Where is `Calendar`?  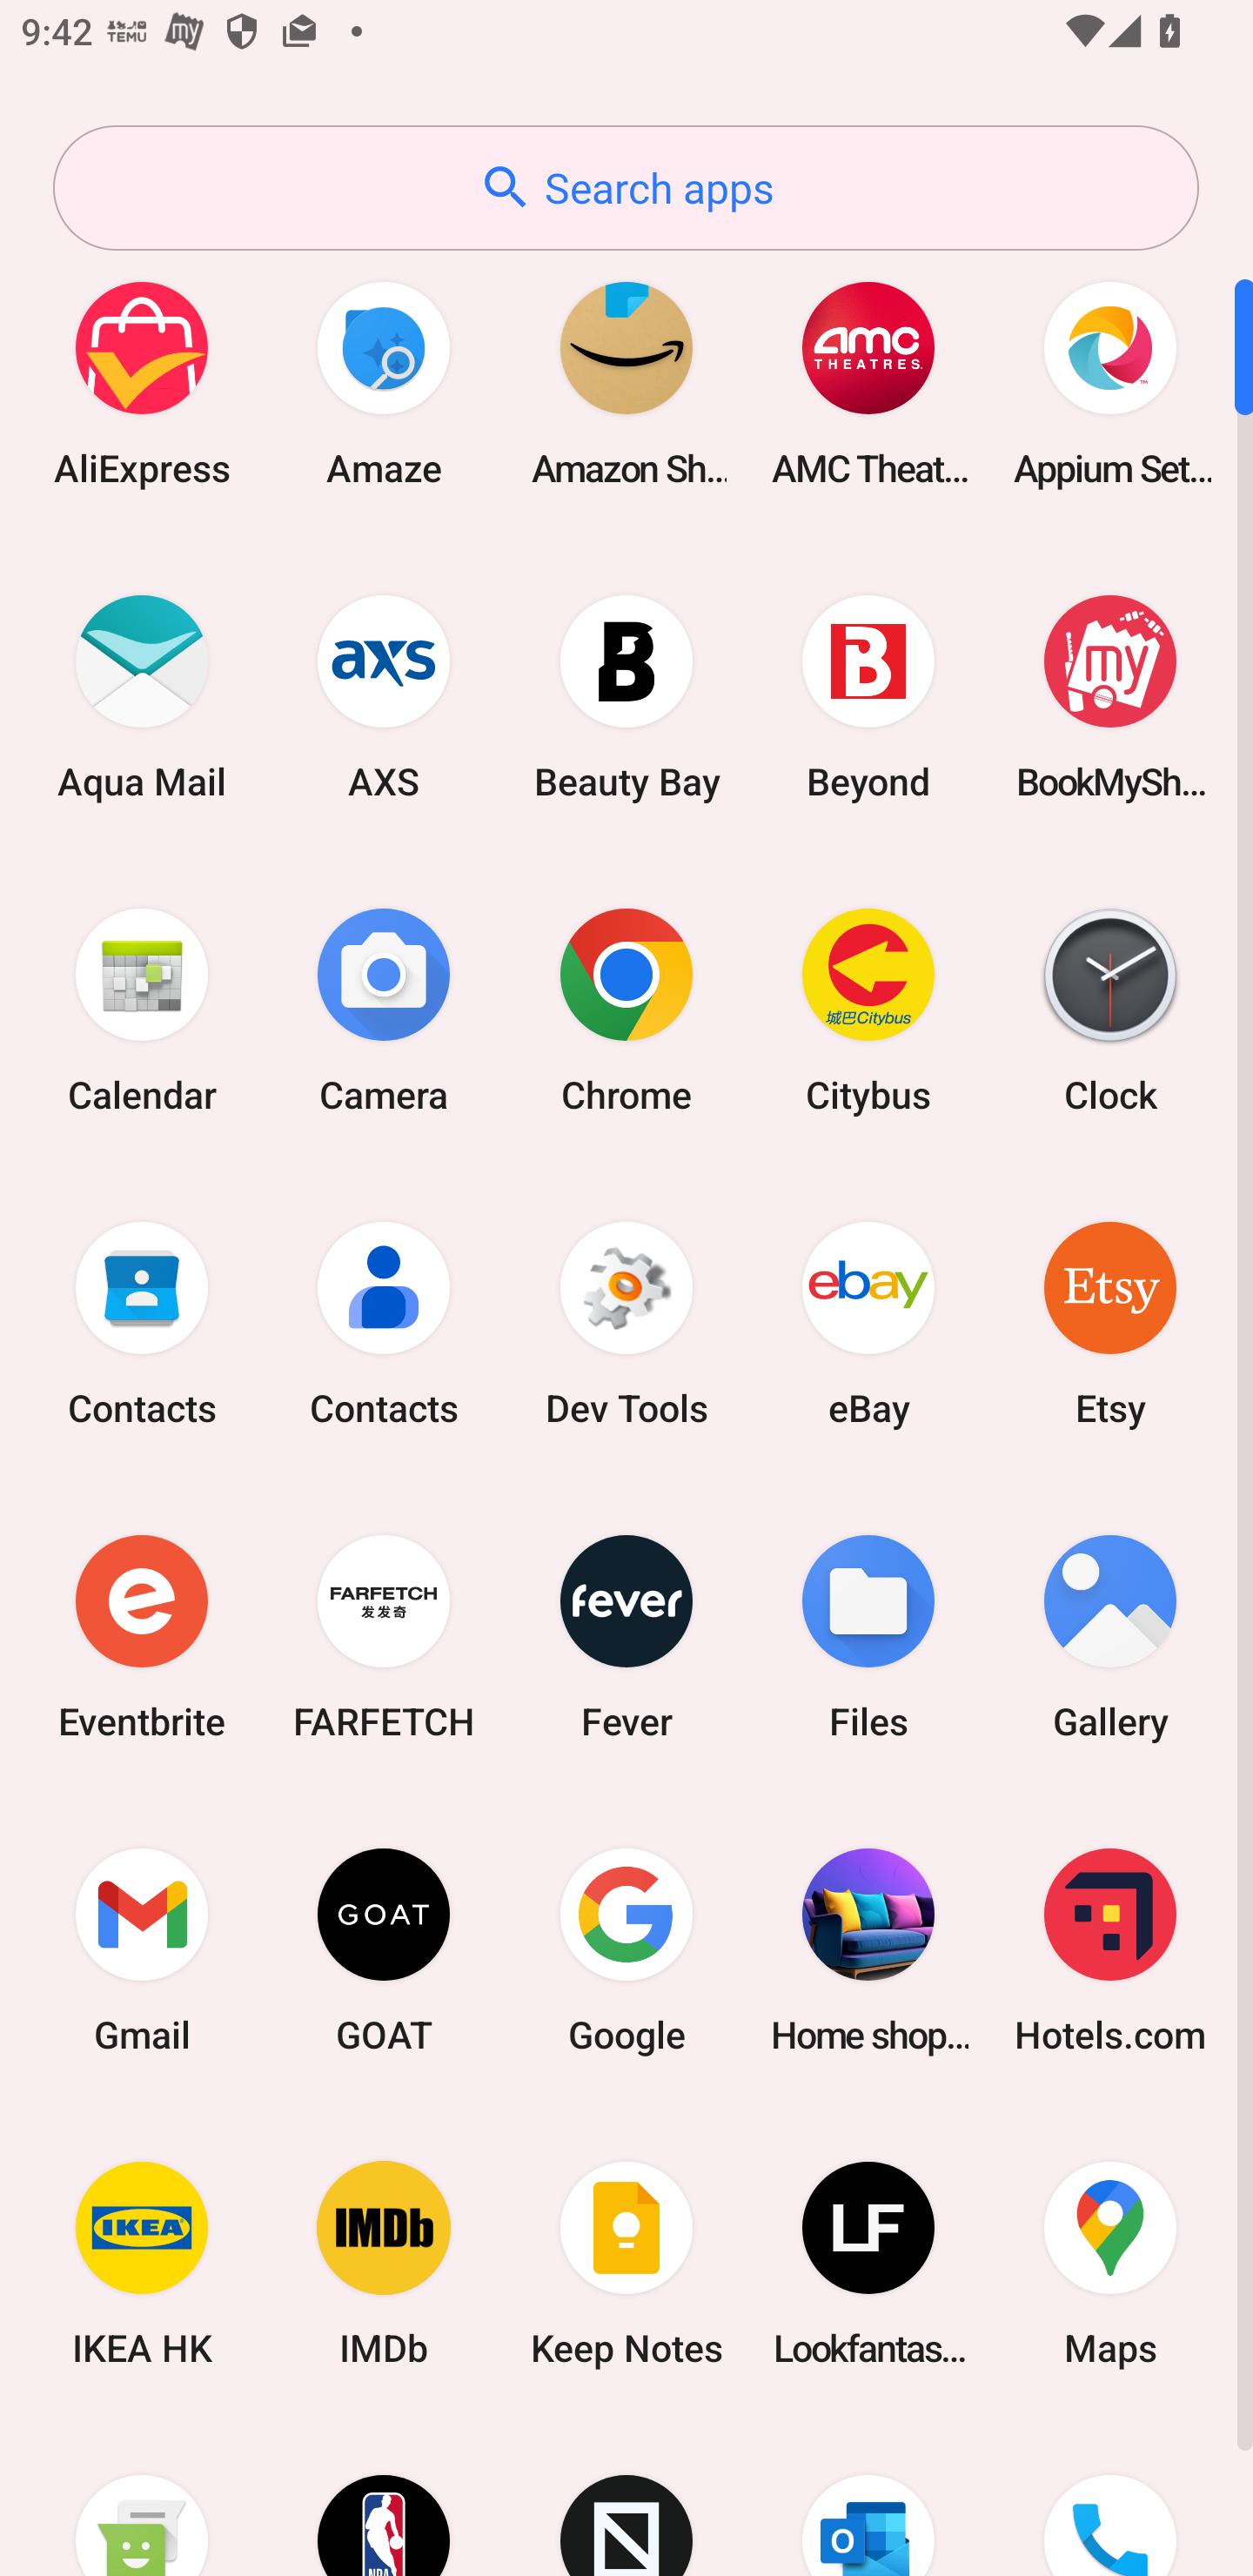
Calendar is located at coordinates (142, 1010).